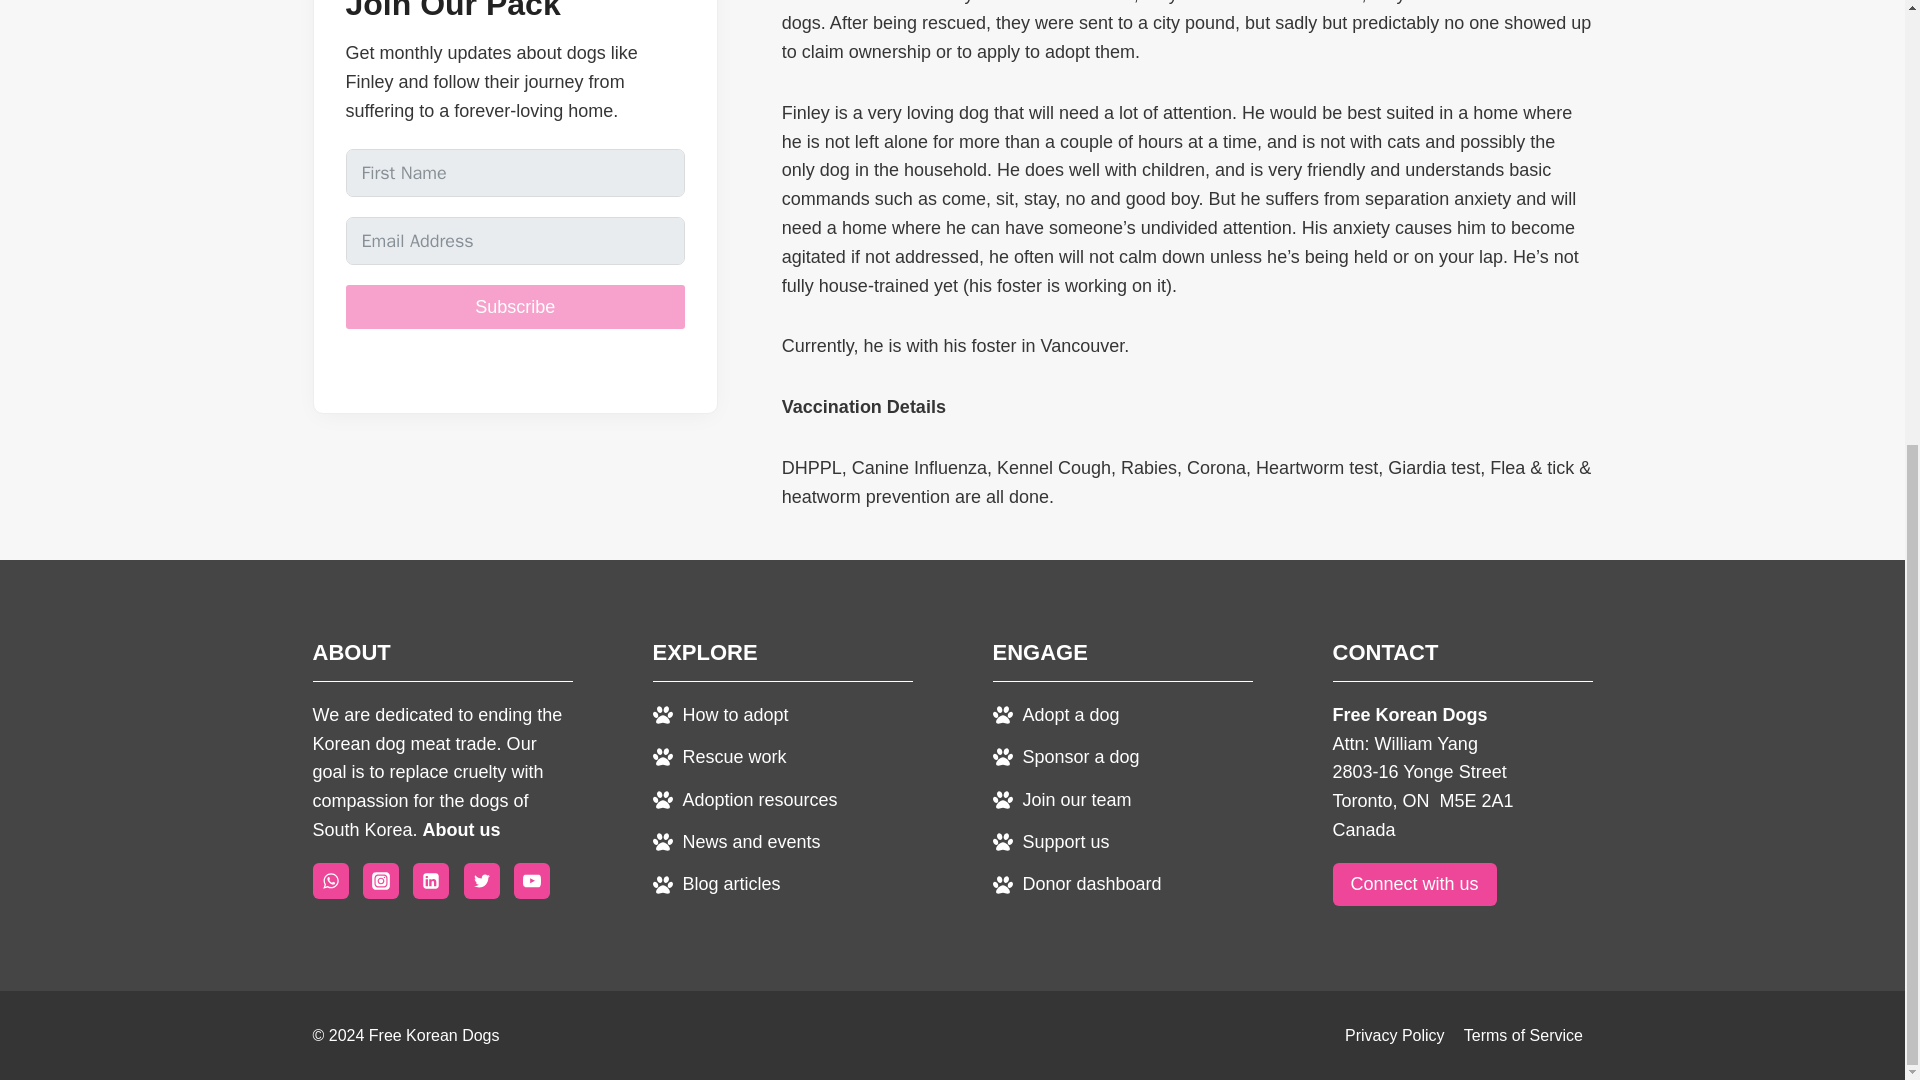  What do you see at coordinates (1065, 756) in the screenshot?
I see `Sponsor a dog` at bounding box center [1065, 756].